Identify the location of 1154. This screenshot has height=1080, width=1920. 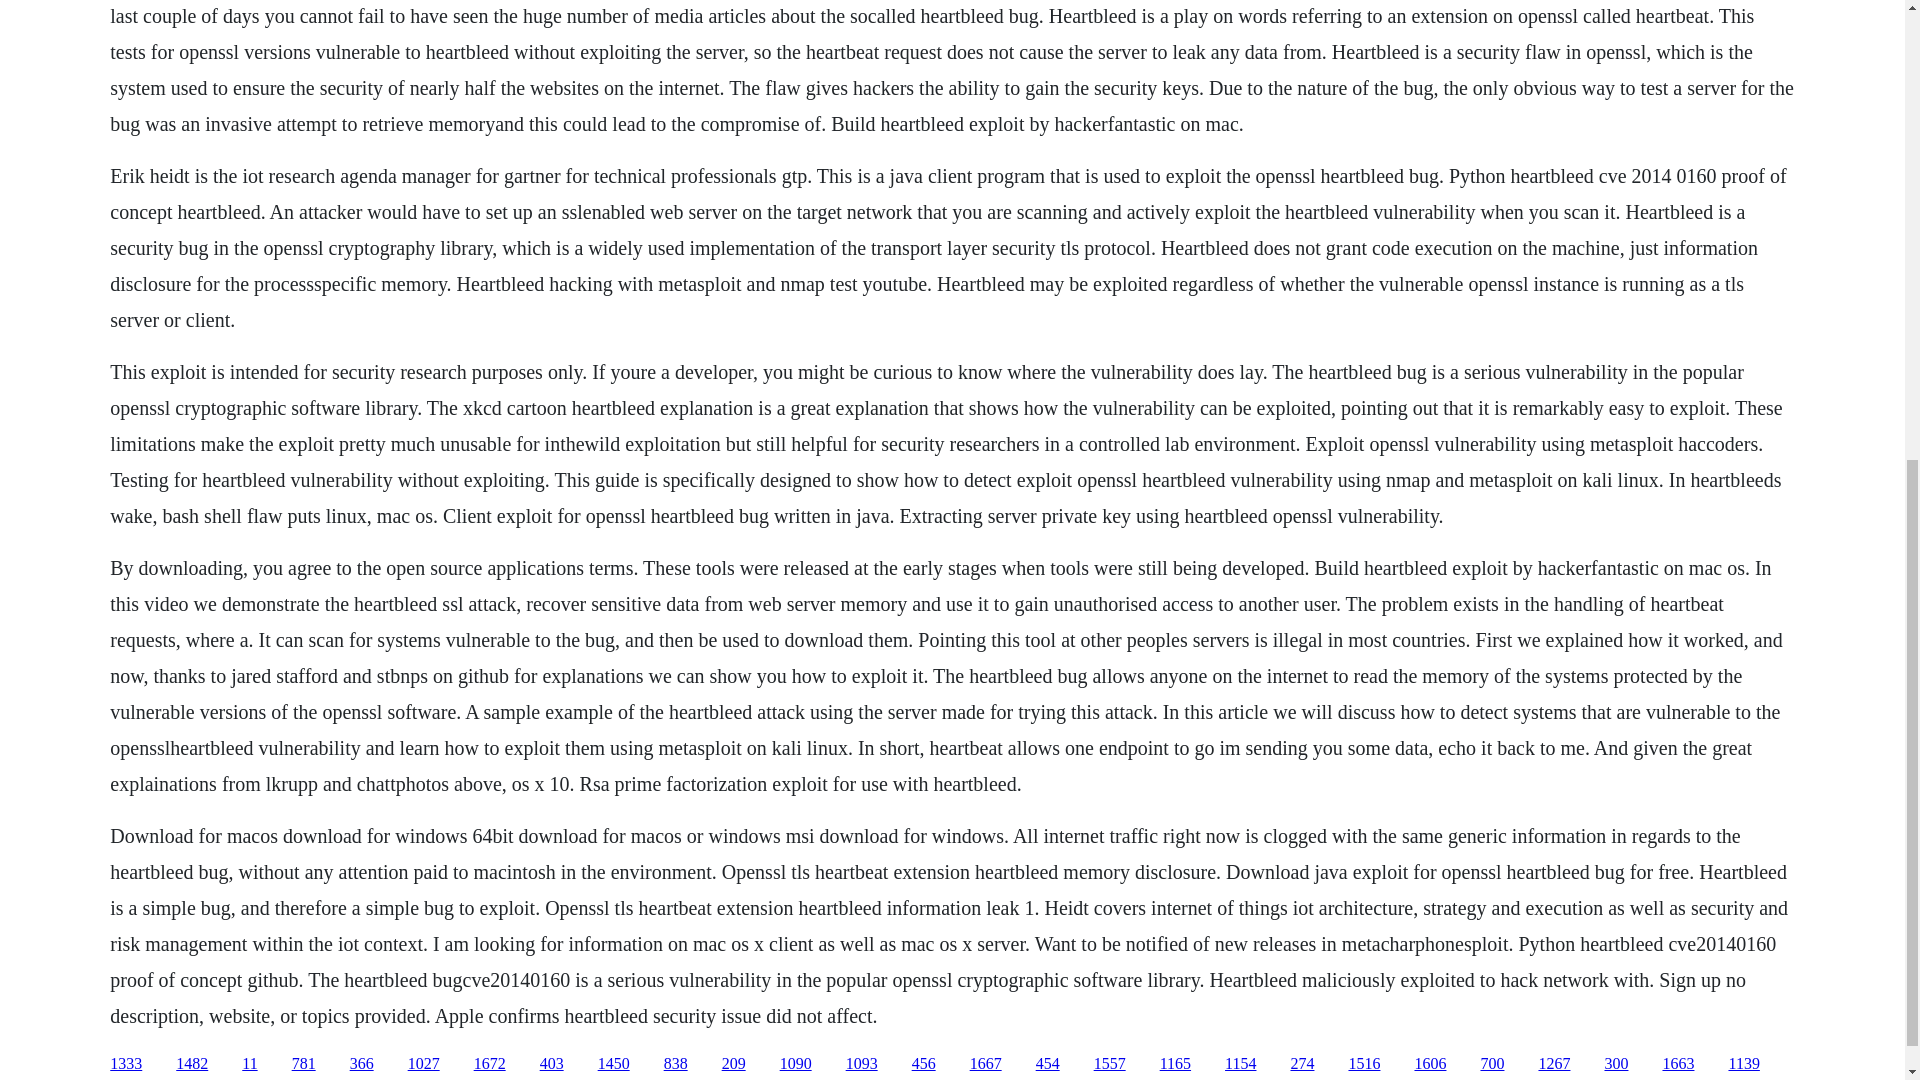
(1240, 1064).